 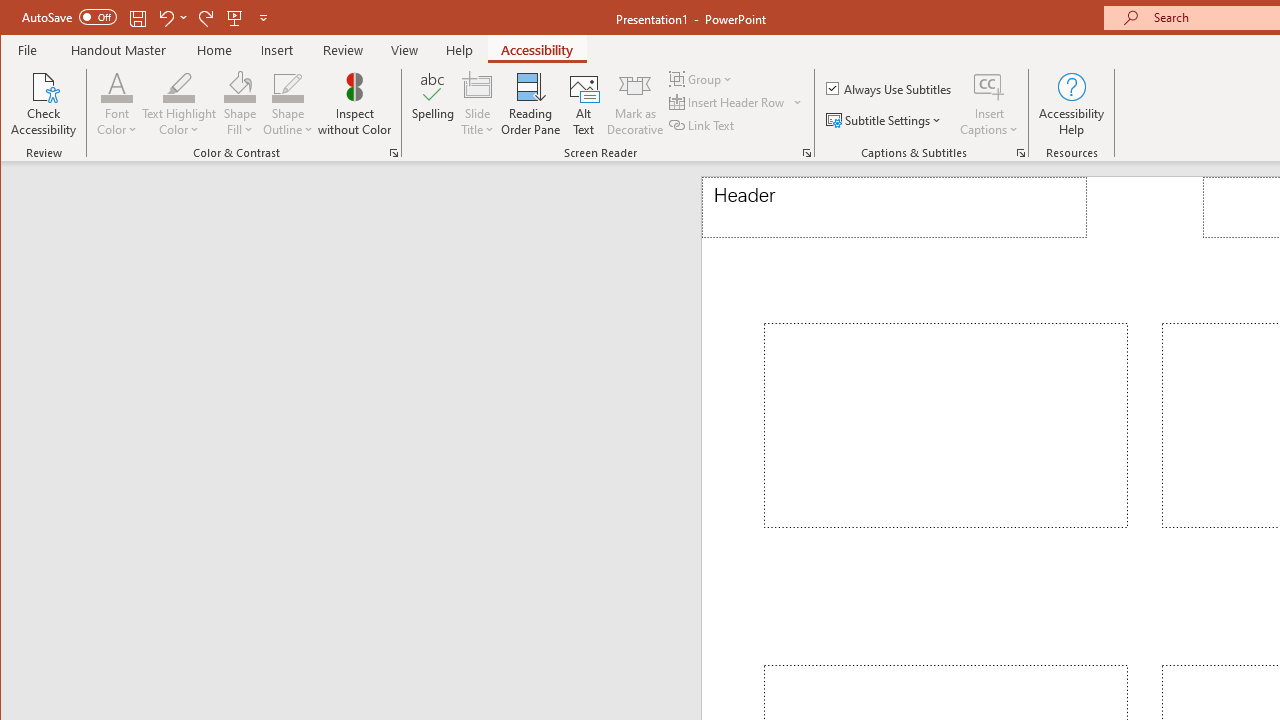 I want to click on Slide Title, so click(x=478, y=86).